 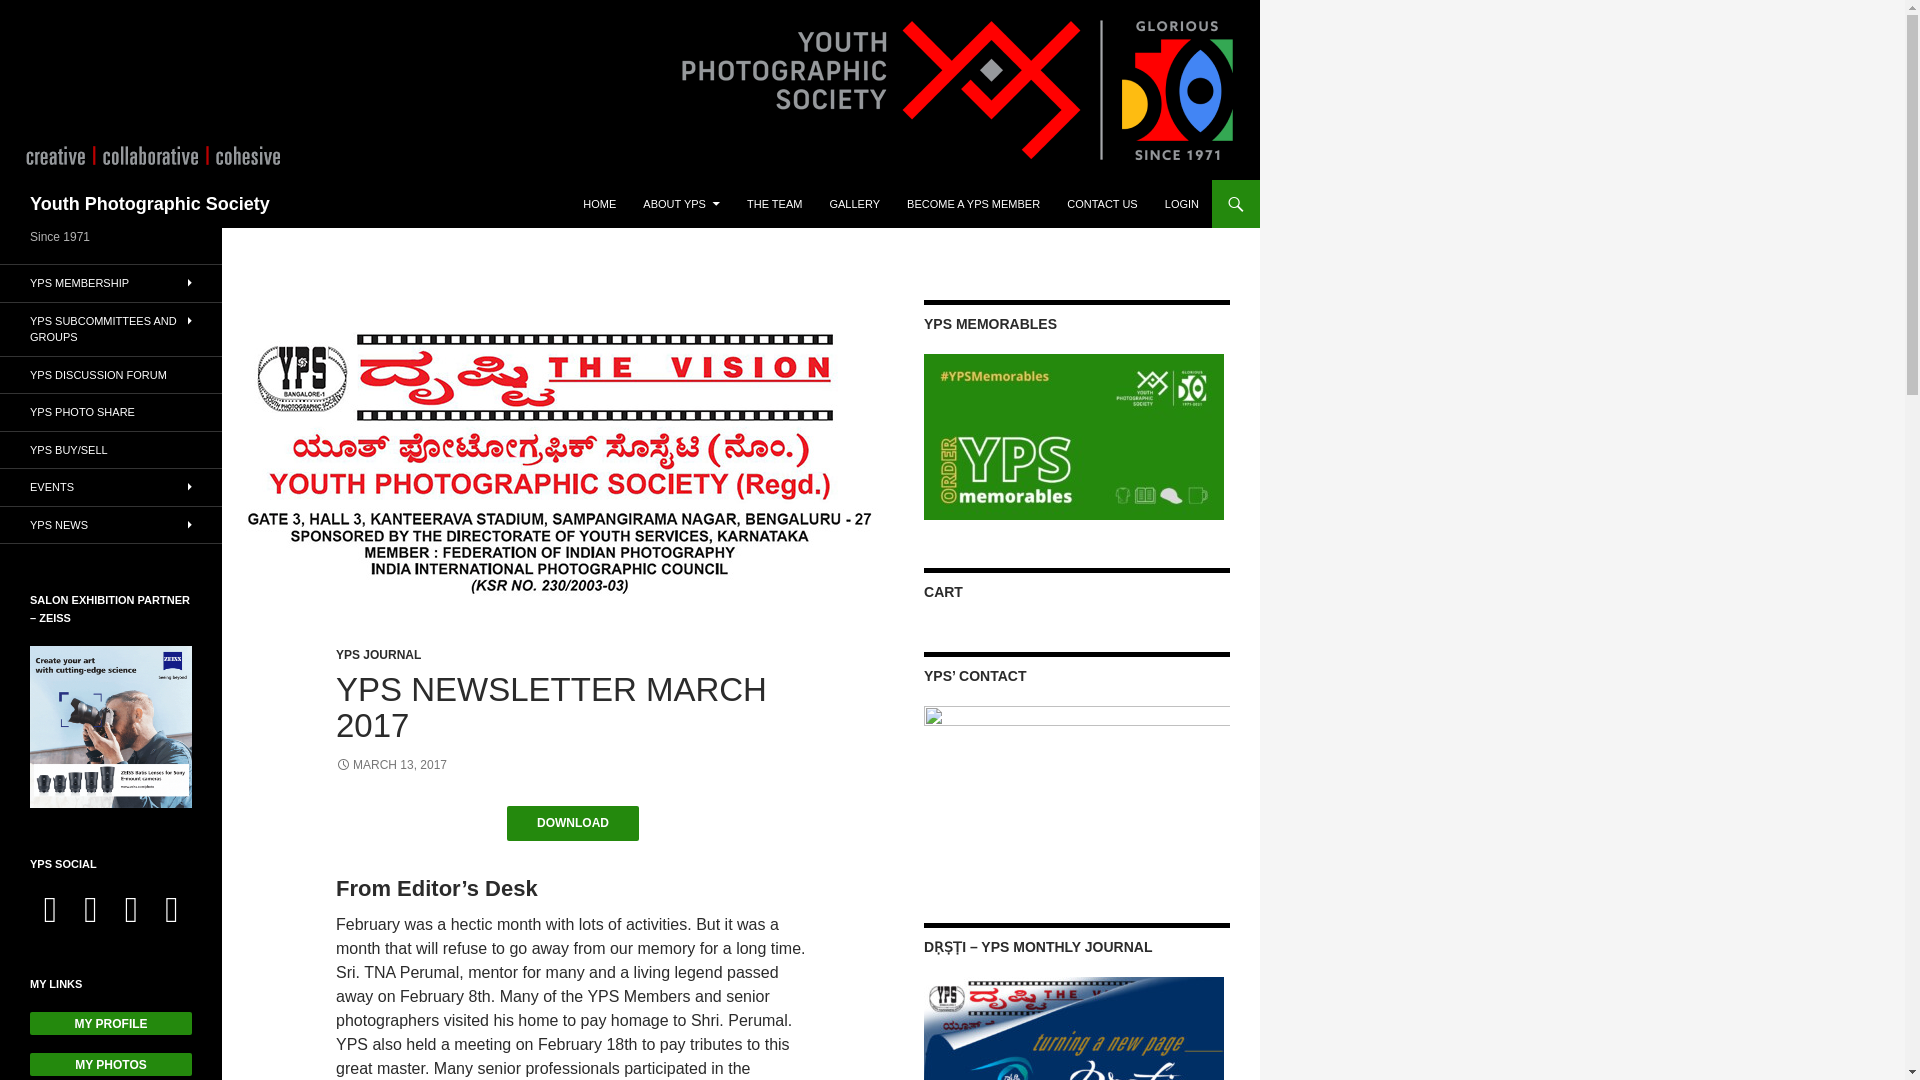 I want to click on YPS JOURNAL, so click(x=378, y=655).